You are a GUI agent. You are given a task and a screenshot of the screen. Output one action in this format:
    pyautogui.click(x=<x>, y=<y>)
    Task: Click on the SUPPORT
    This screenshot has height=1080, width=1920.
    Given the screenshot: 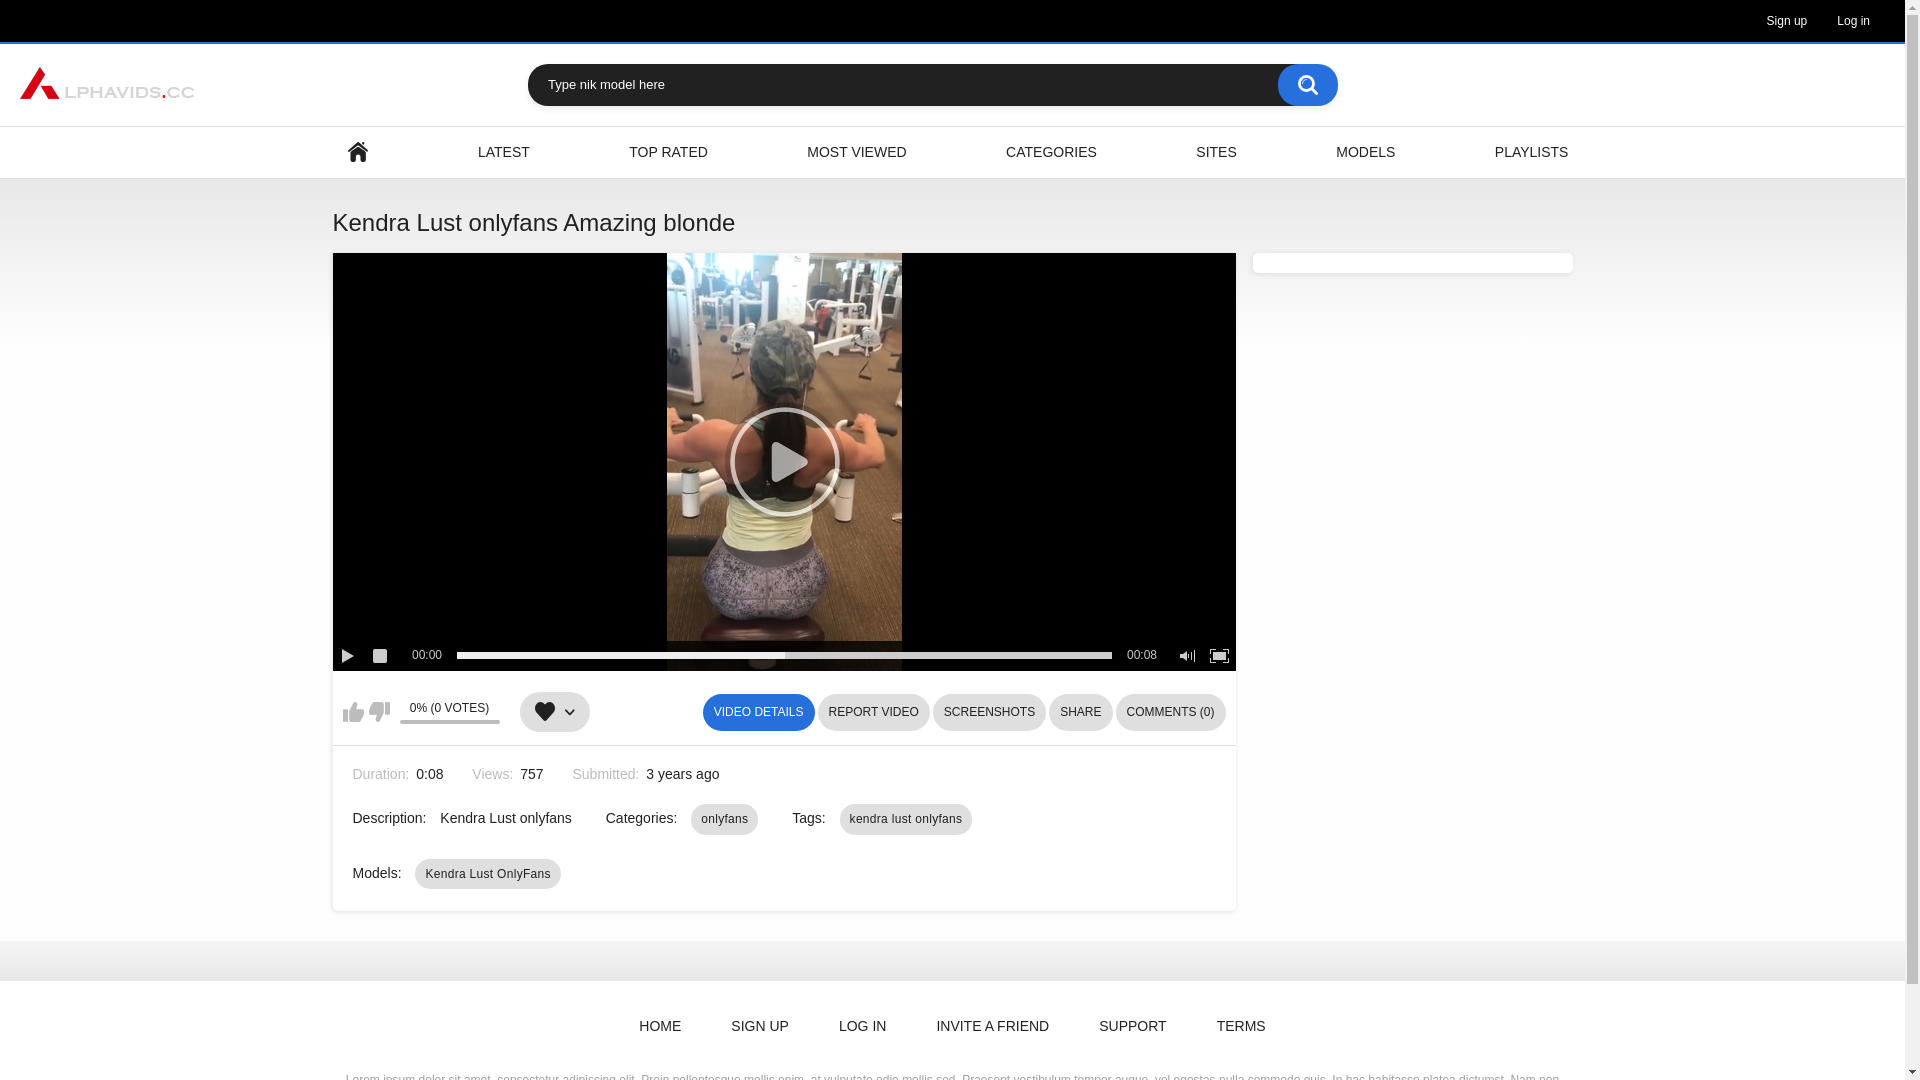 What is the action you would take?
    pyautogui.click(x=1132, y=1026)
    